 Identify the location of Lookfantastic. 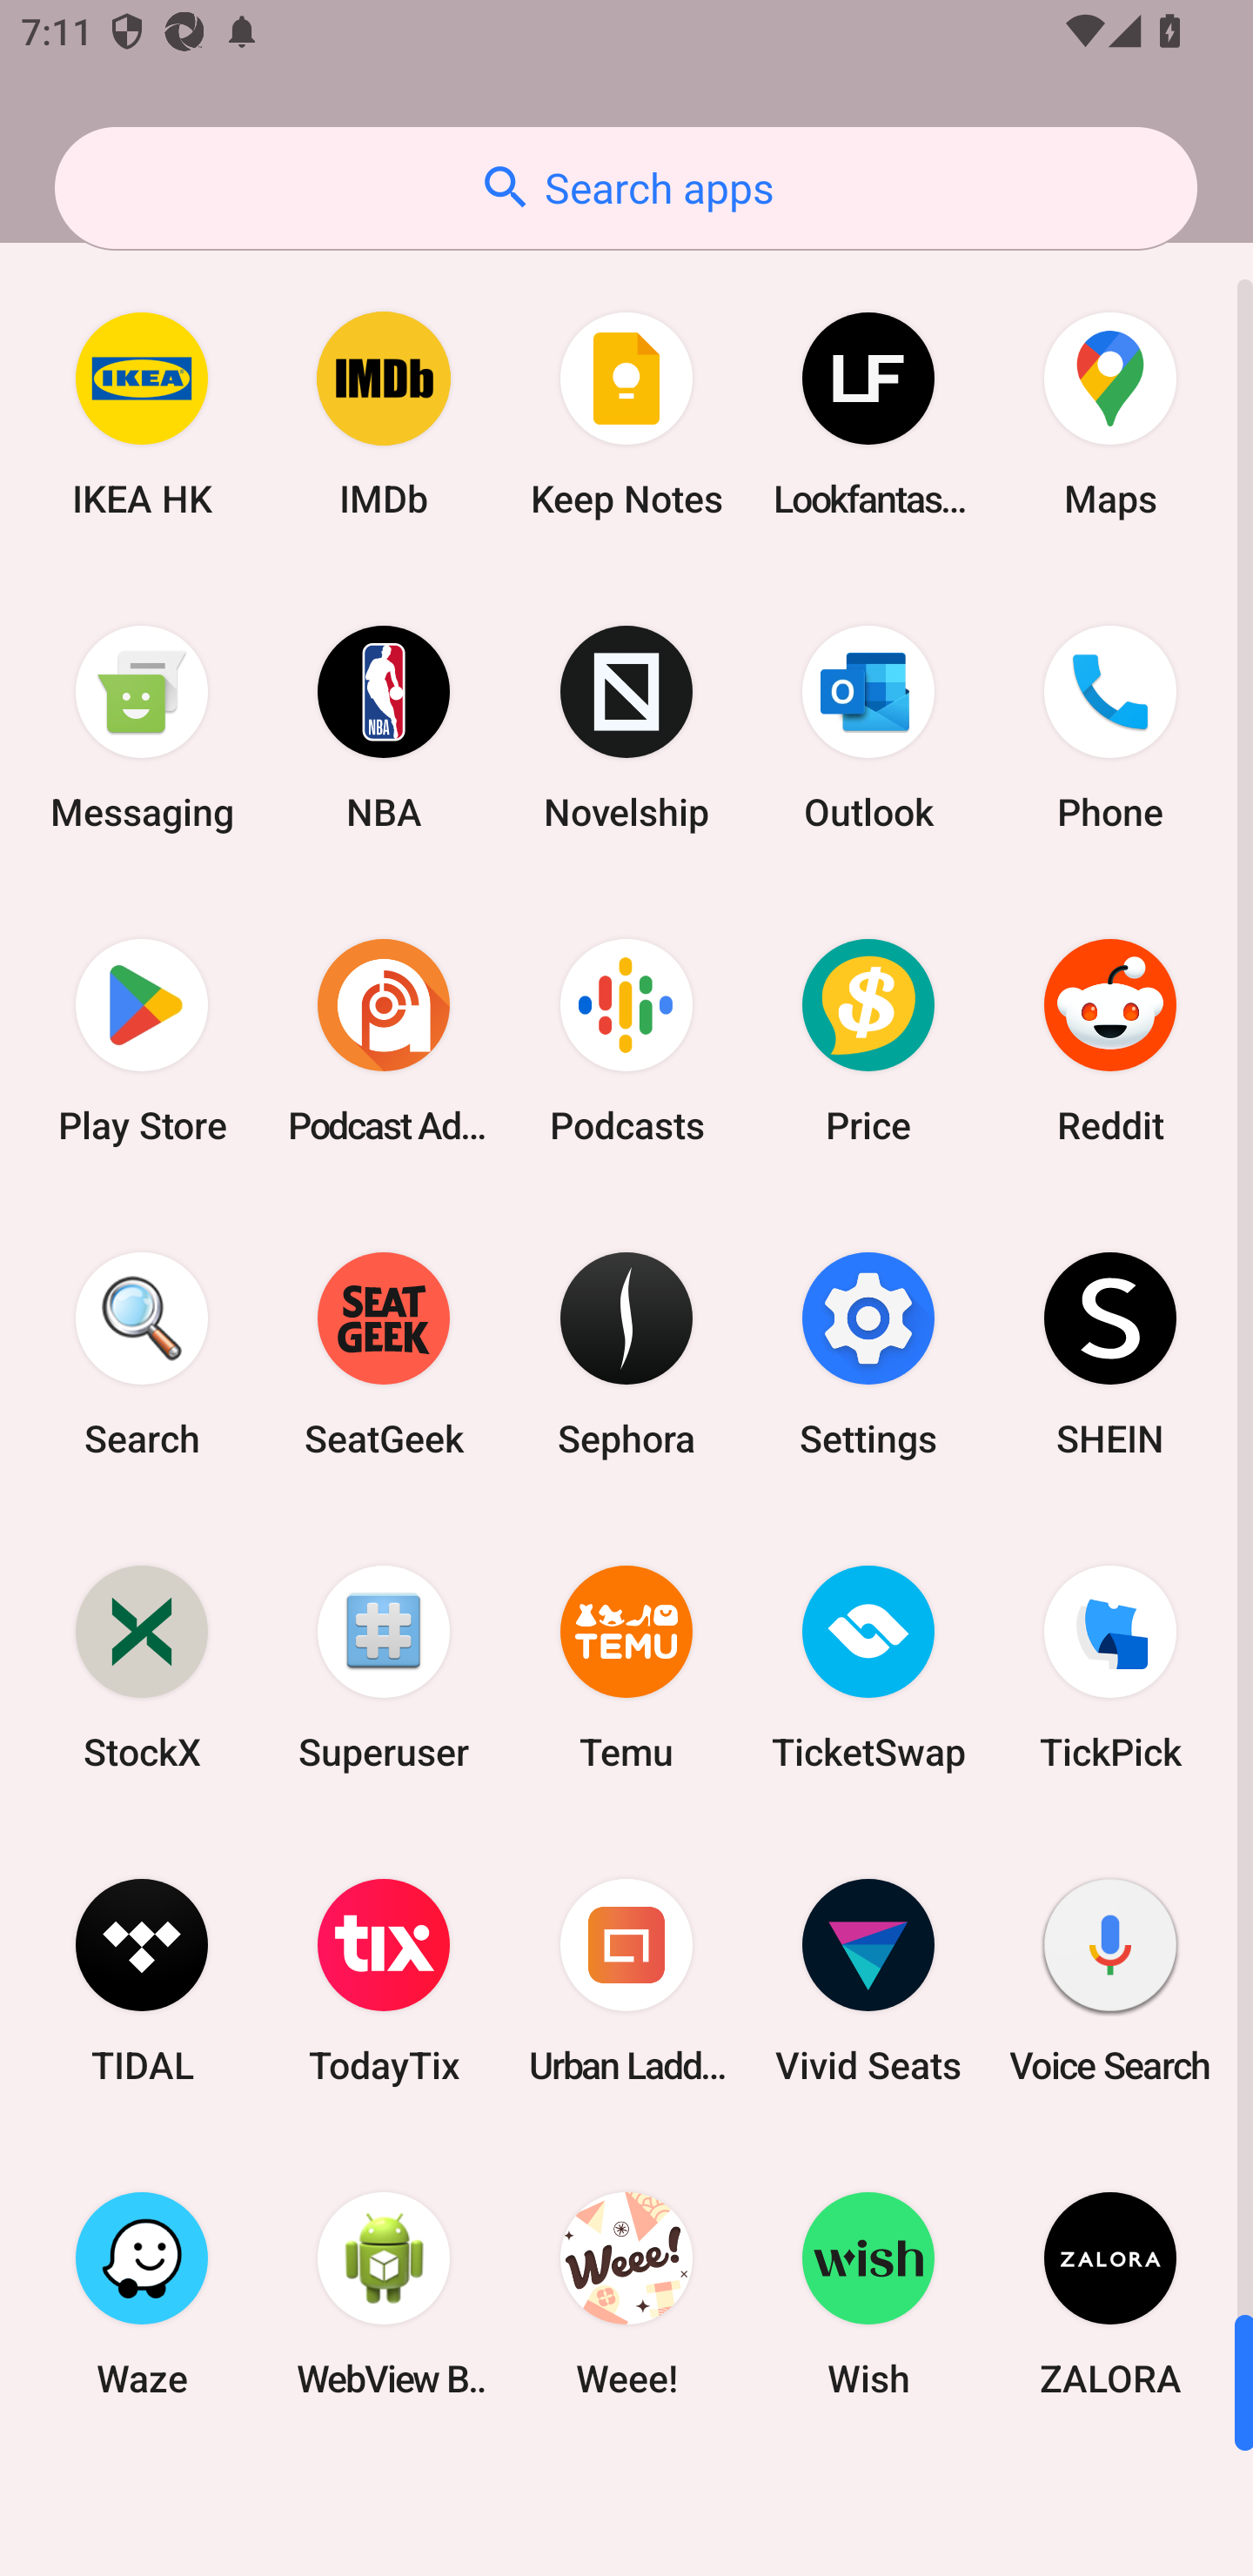
(868, 414).